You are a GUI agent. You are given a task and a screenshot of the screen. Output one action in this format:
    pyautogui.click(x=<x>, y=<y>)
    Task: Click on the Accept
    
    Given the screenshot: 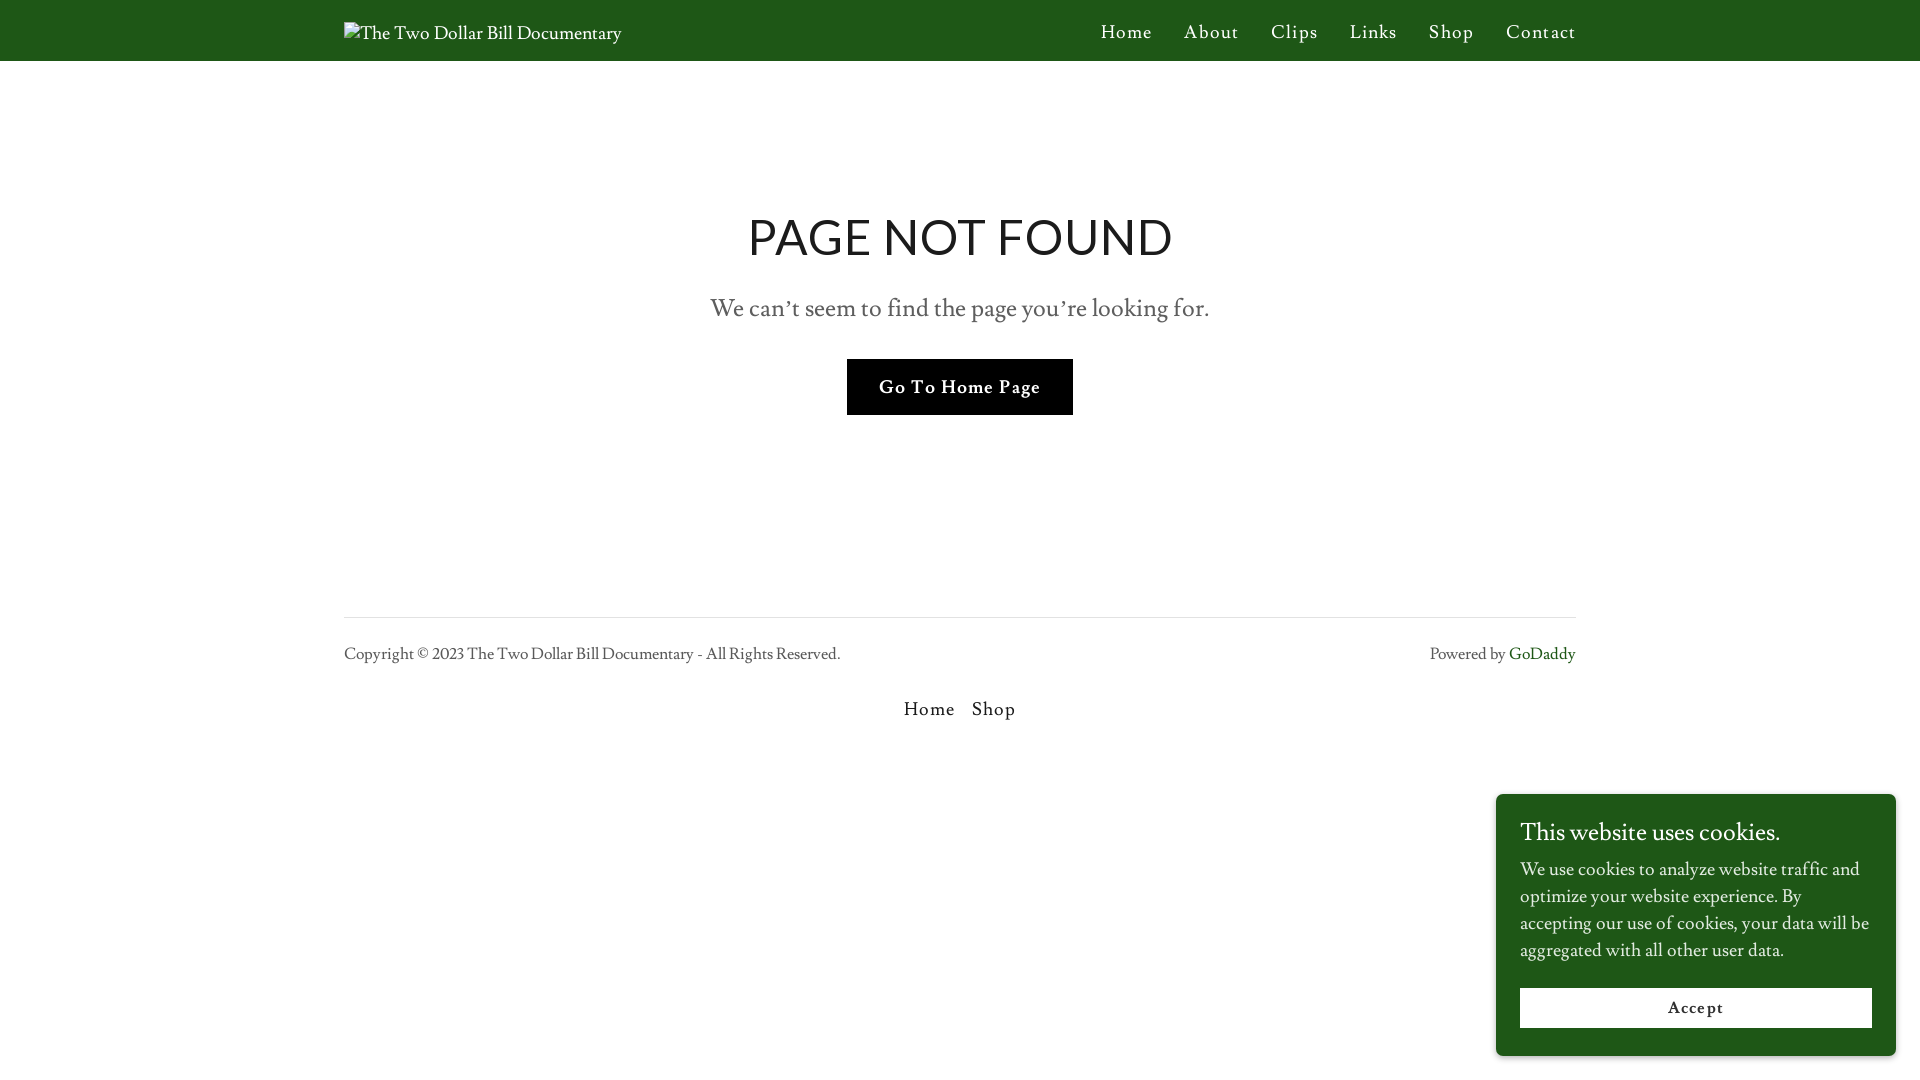 What is the action you would take?
    pyautogui.click(x=1696, y=1008)
    